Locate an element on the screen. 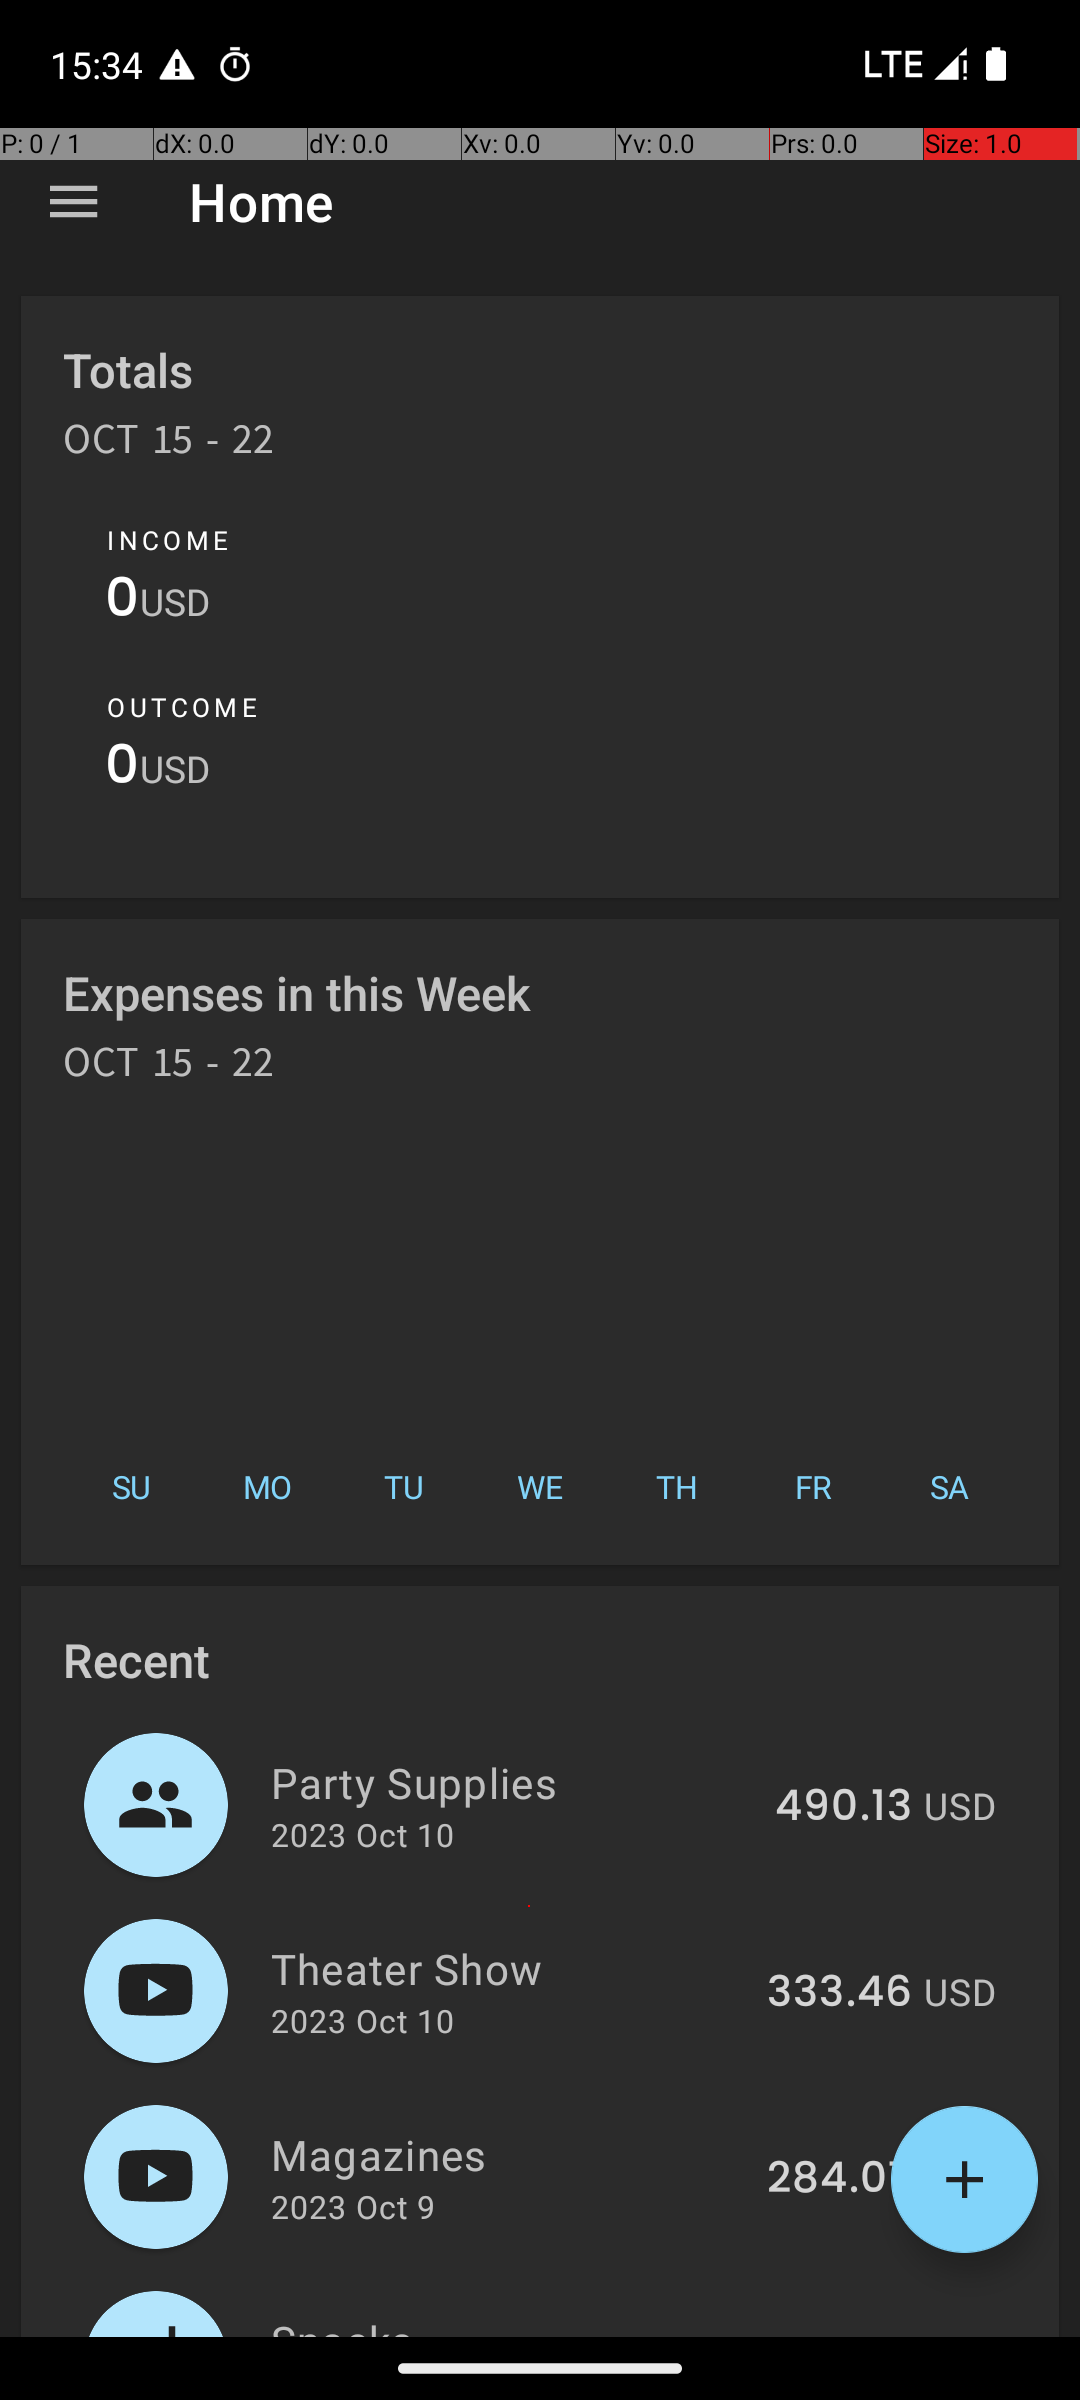  284.07 is located at coordinates (840, 2179).